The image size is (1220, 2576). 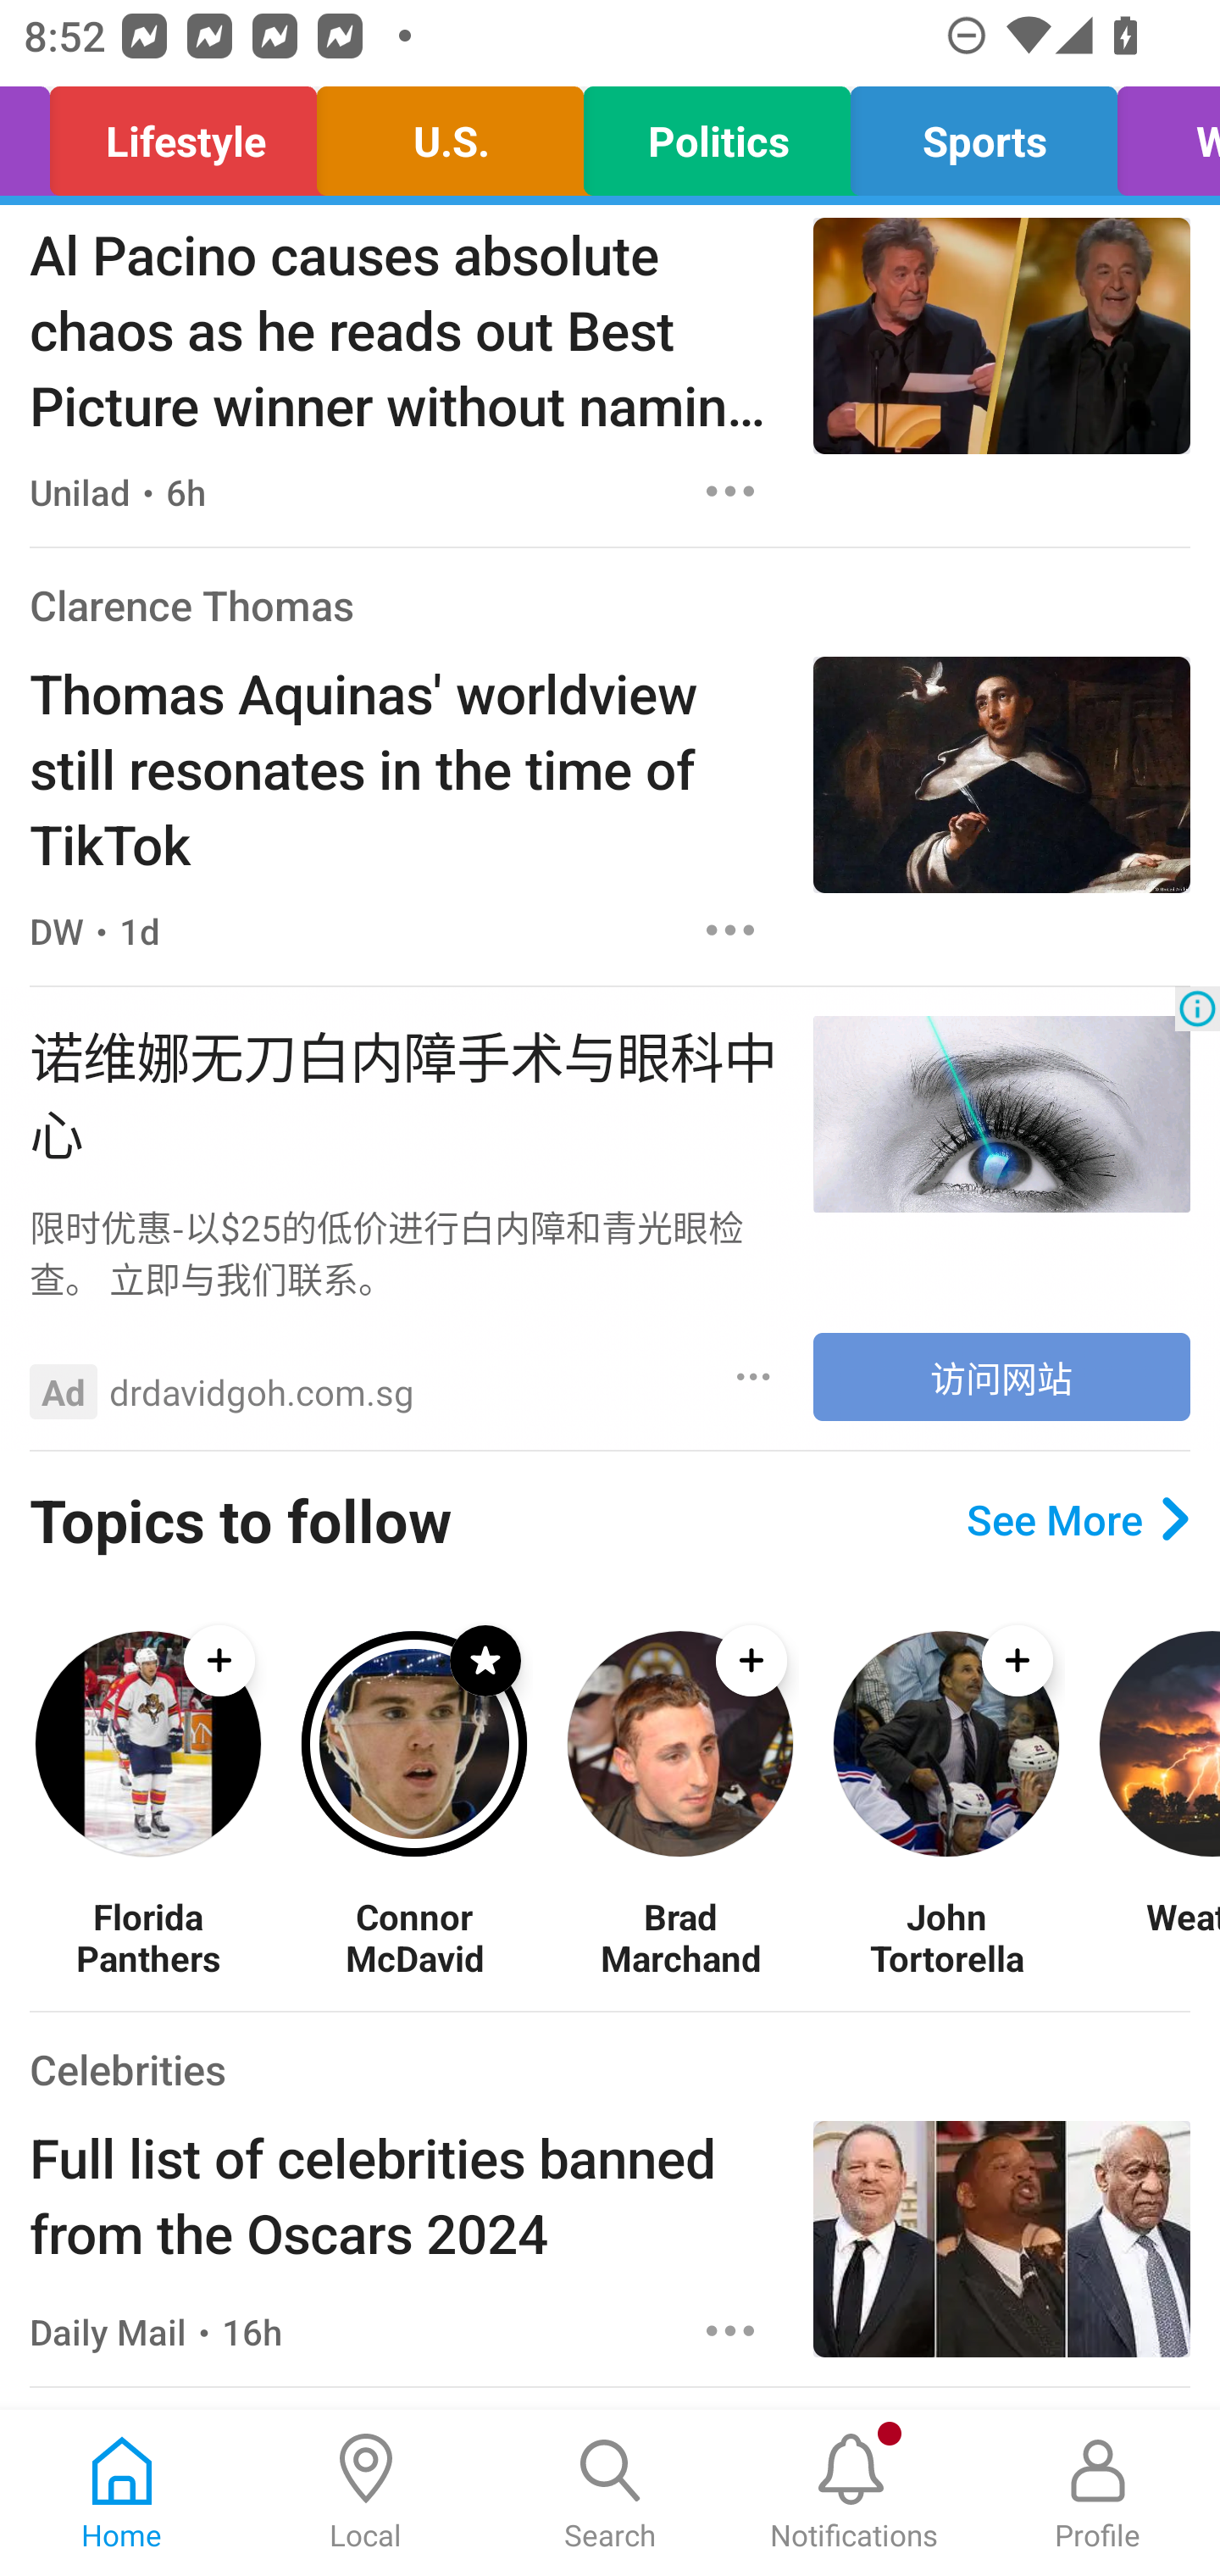 I want to click on See More, so click(x=1078, y=1520).